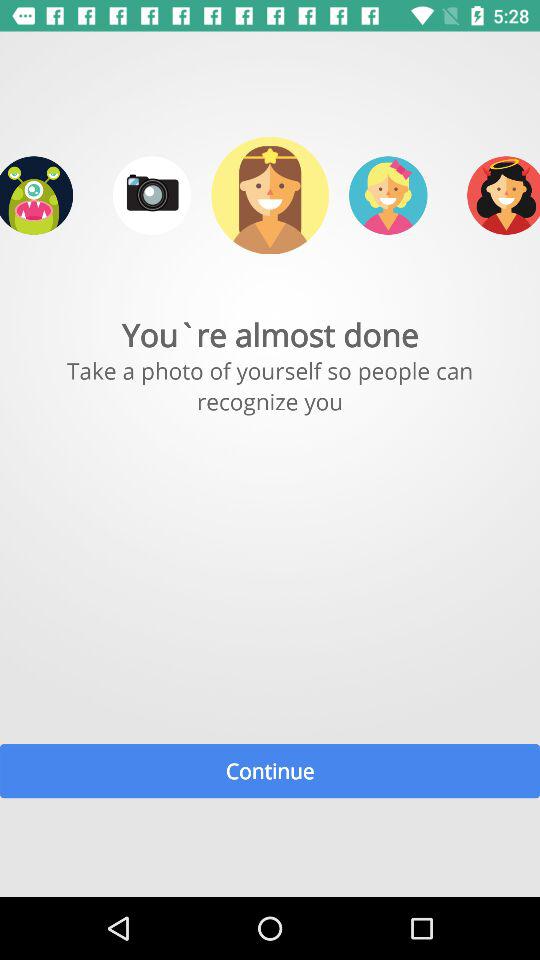 This screenshot has width=540, height=960. Describe the element at coordinates (270, 770) in the screenshot. I see `open the icon below take a photo item` at that location.